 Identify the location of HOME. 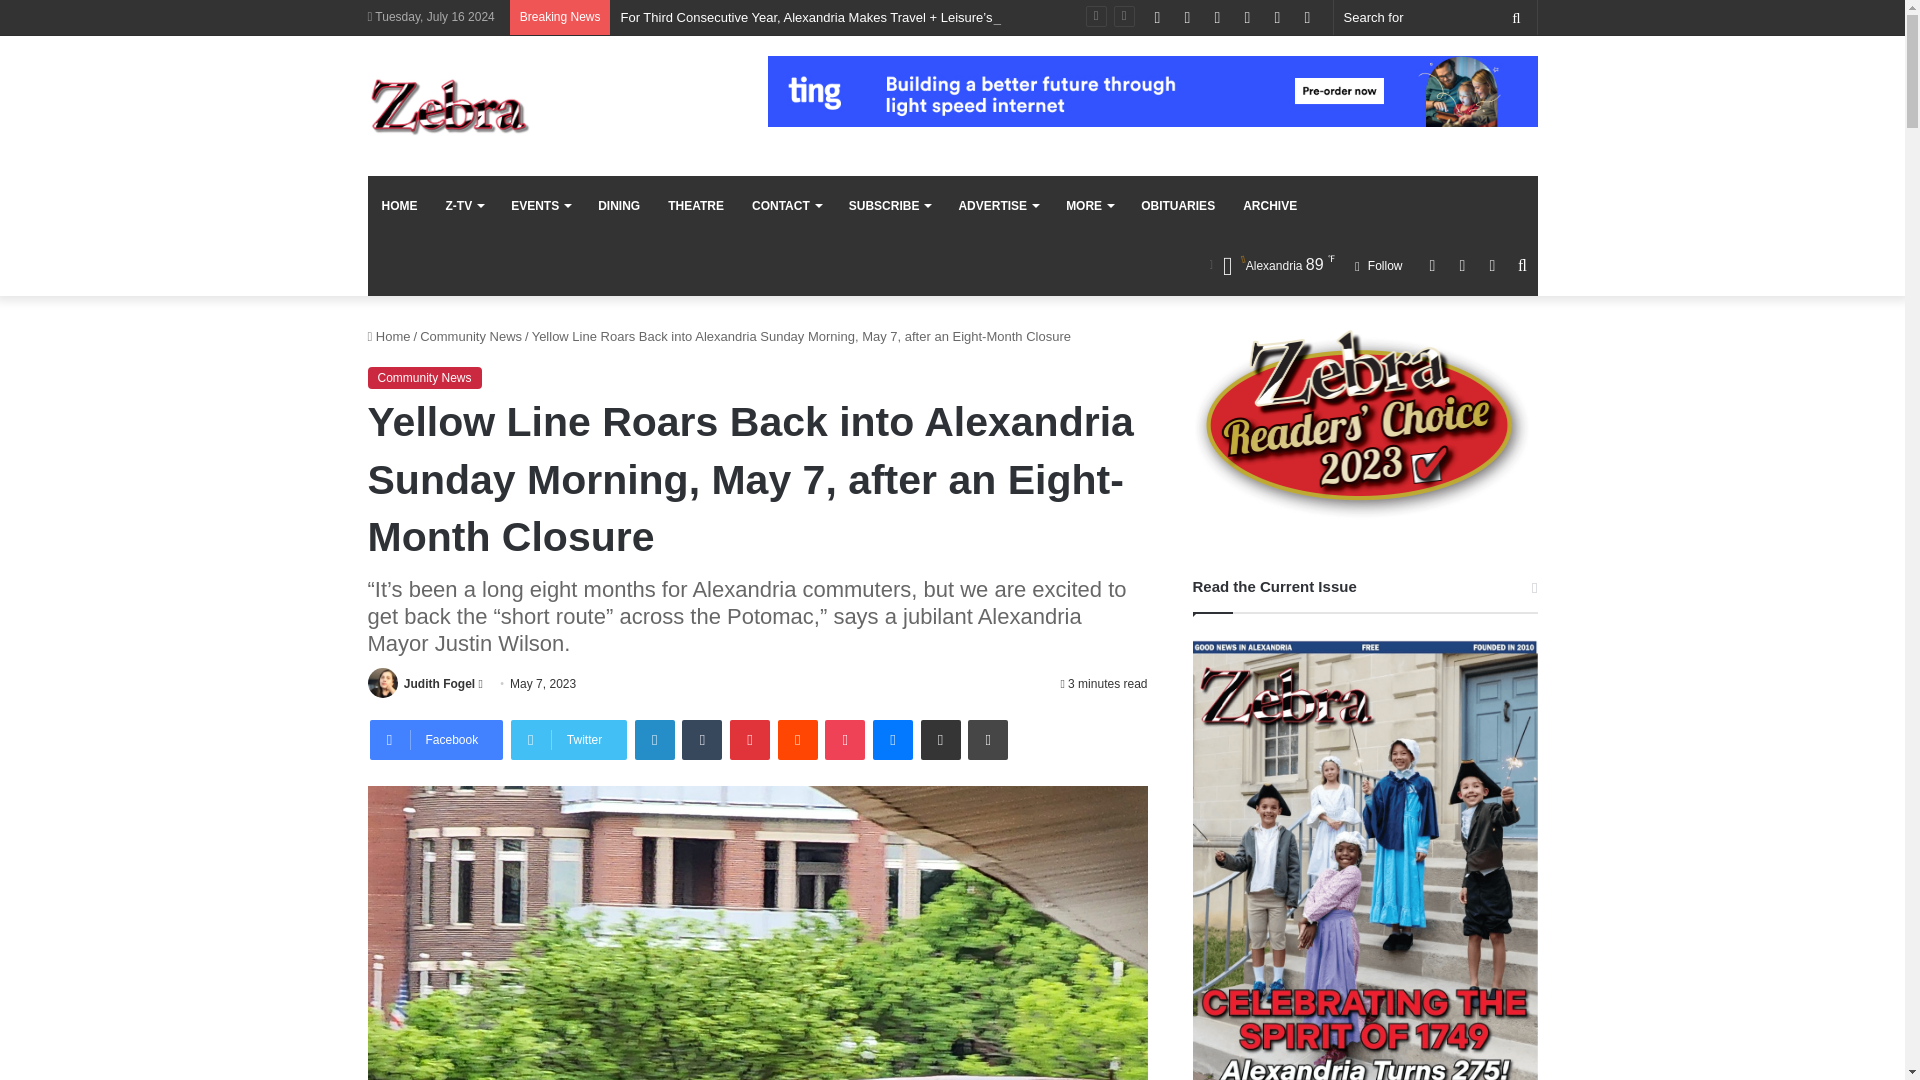
(400, 206).